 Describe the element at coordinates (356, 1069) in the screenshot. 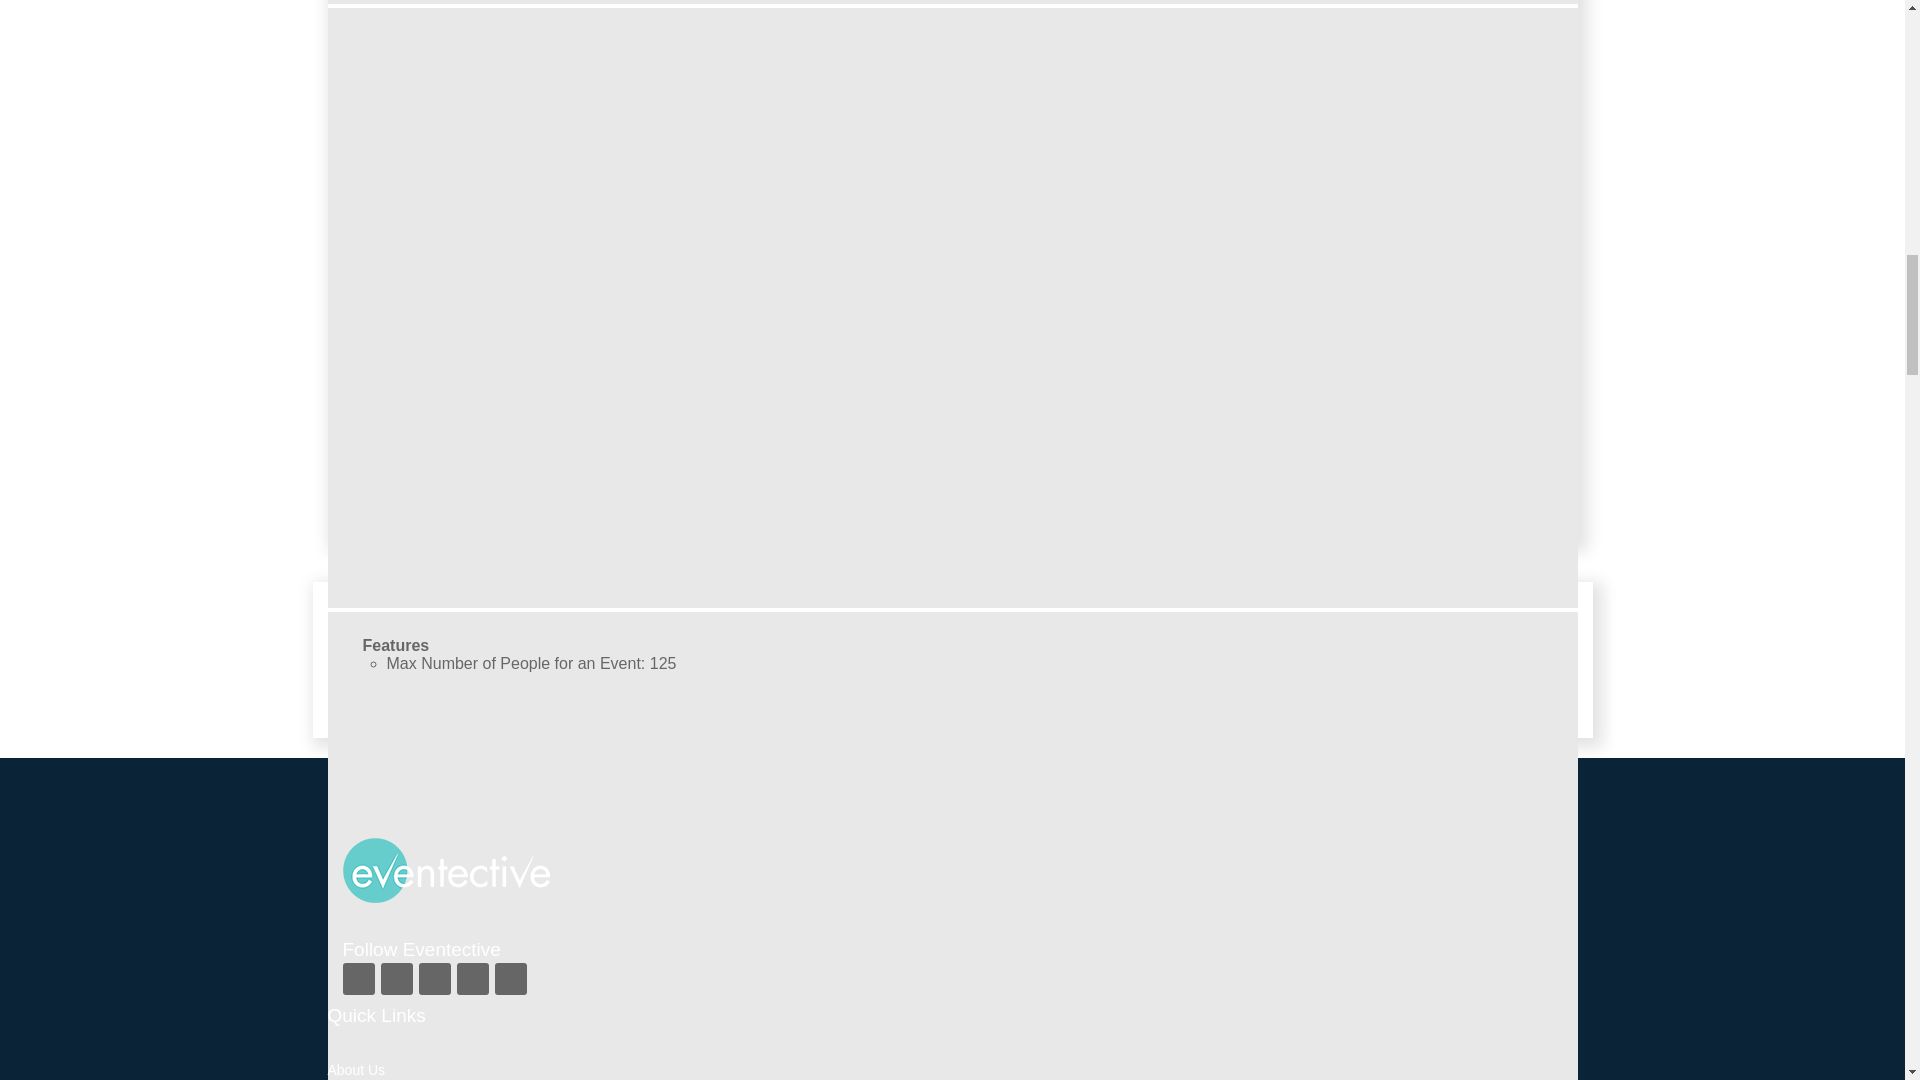

I see `About Us` at that location.